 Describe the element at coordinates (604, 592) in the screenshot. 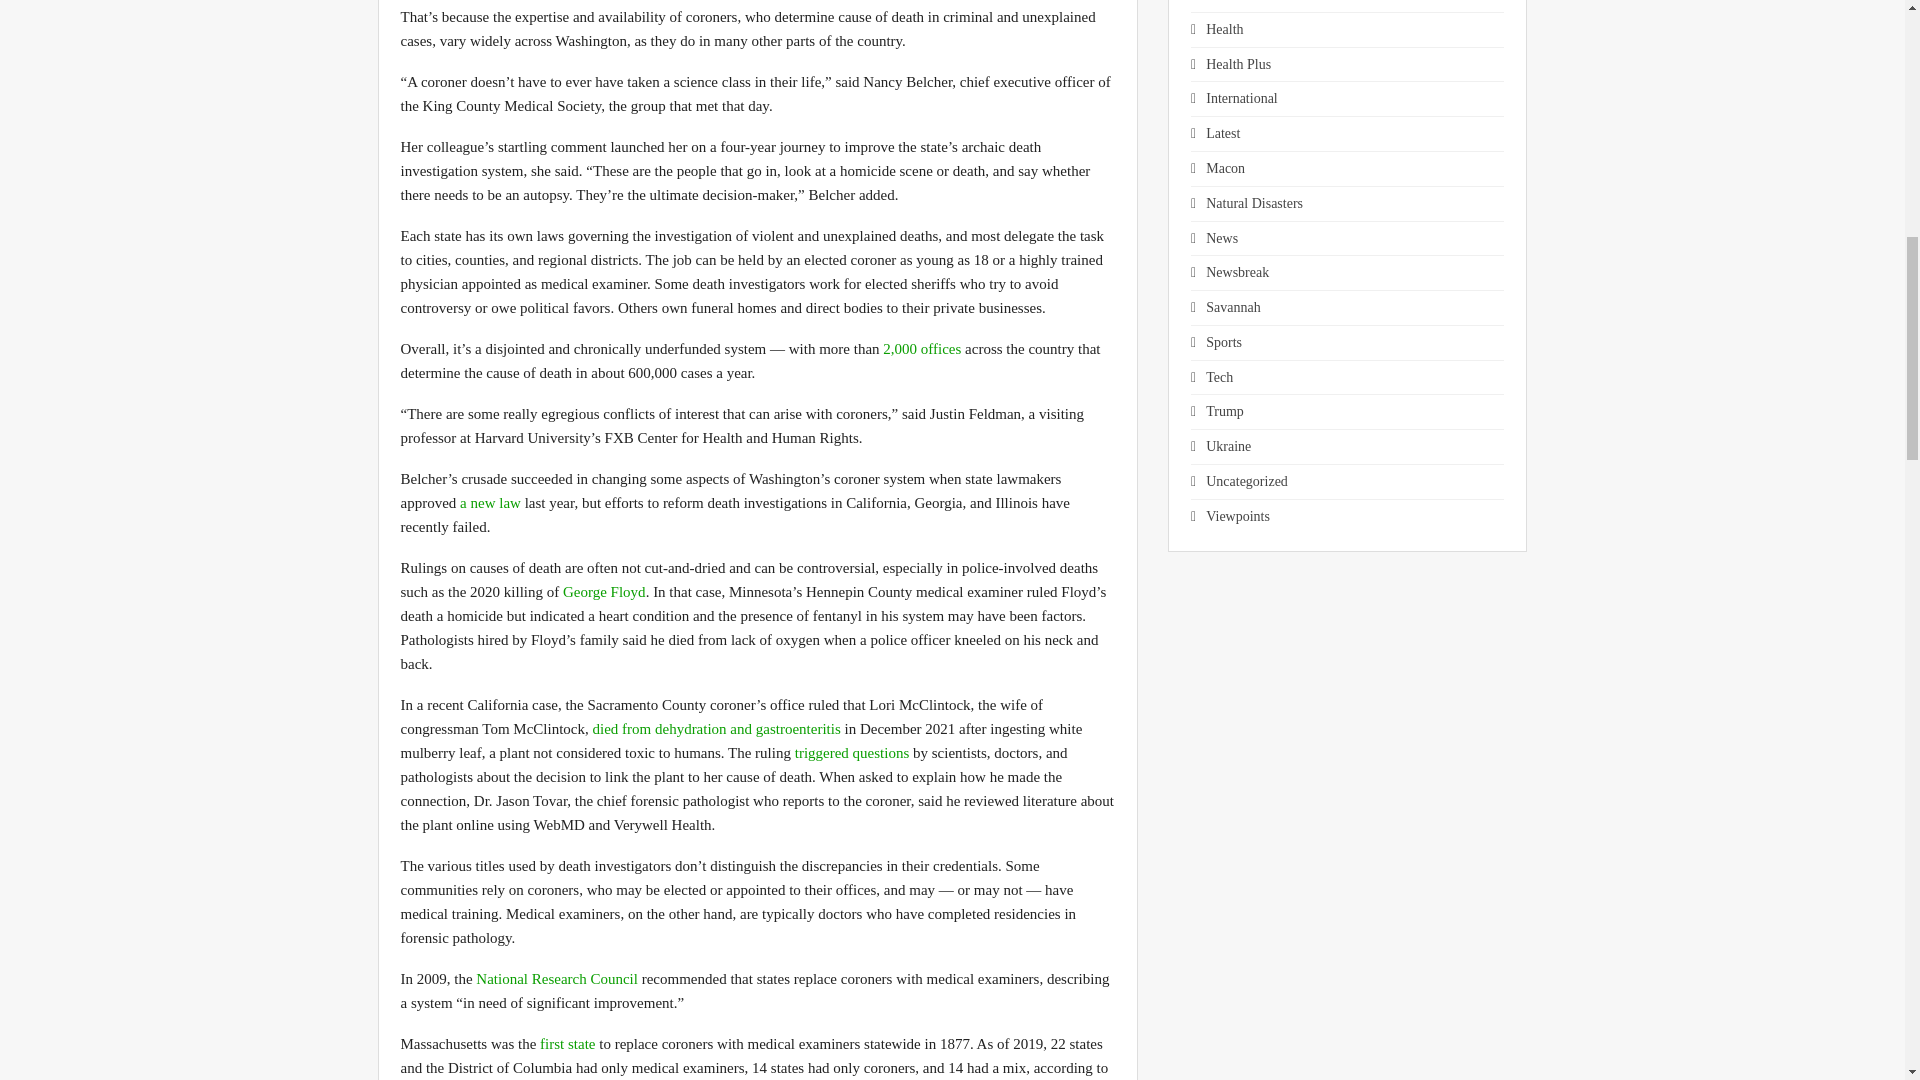

I see `George Floyd` at that location.